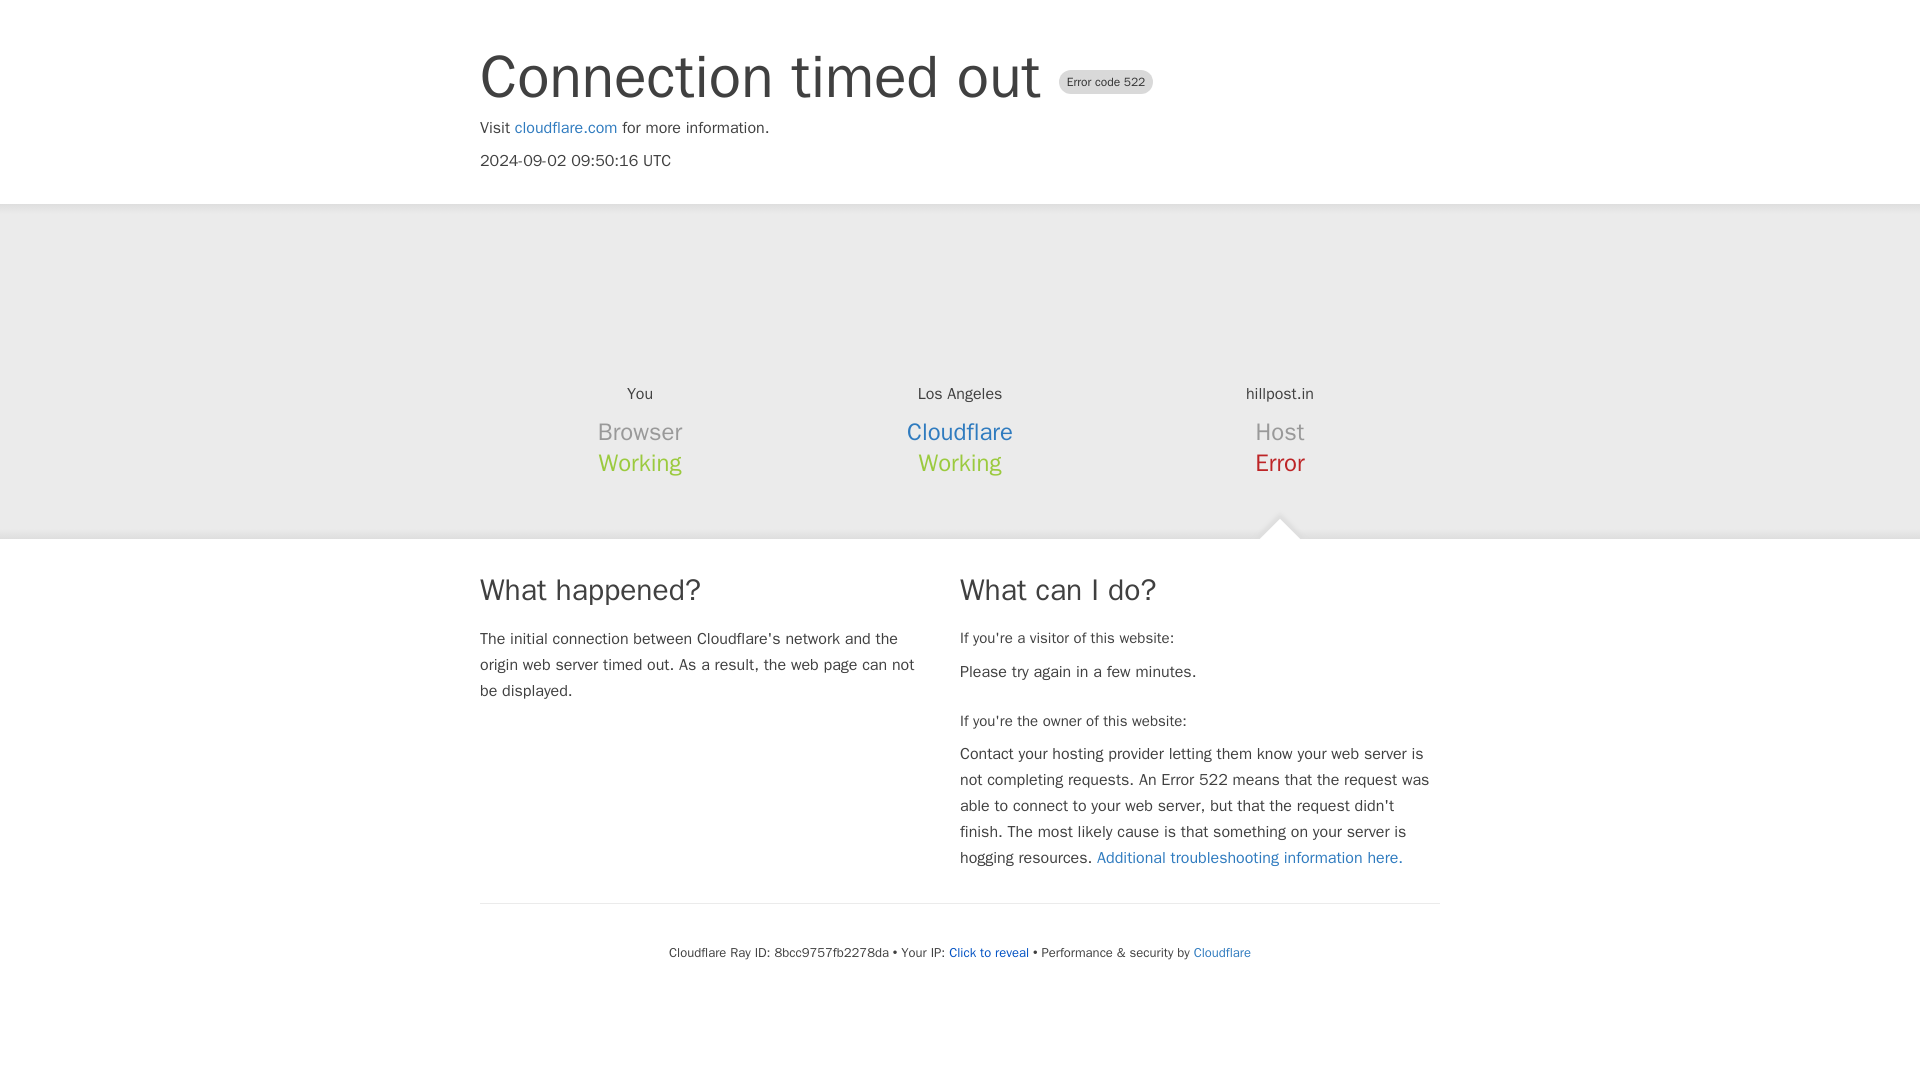 Image resolution: width=1920 pixels, height=1080 pixels. Describe the element at coordinates (1222, 952) in the screenshot. I see `Cloudflare` at that location.